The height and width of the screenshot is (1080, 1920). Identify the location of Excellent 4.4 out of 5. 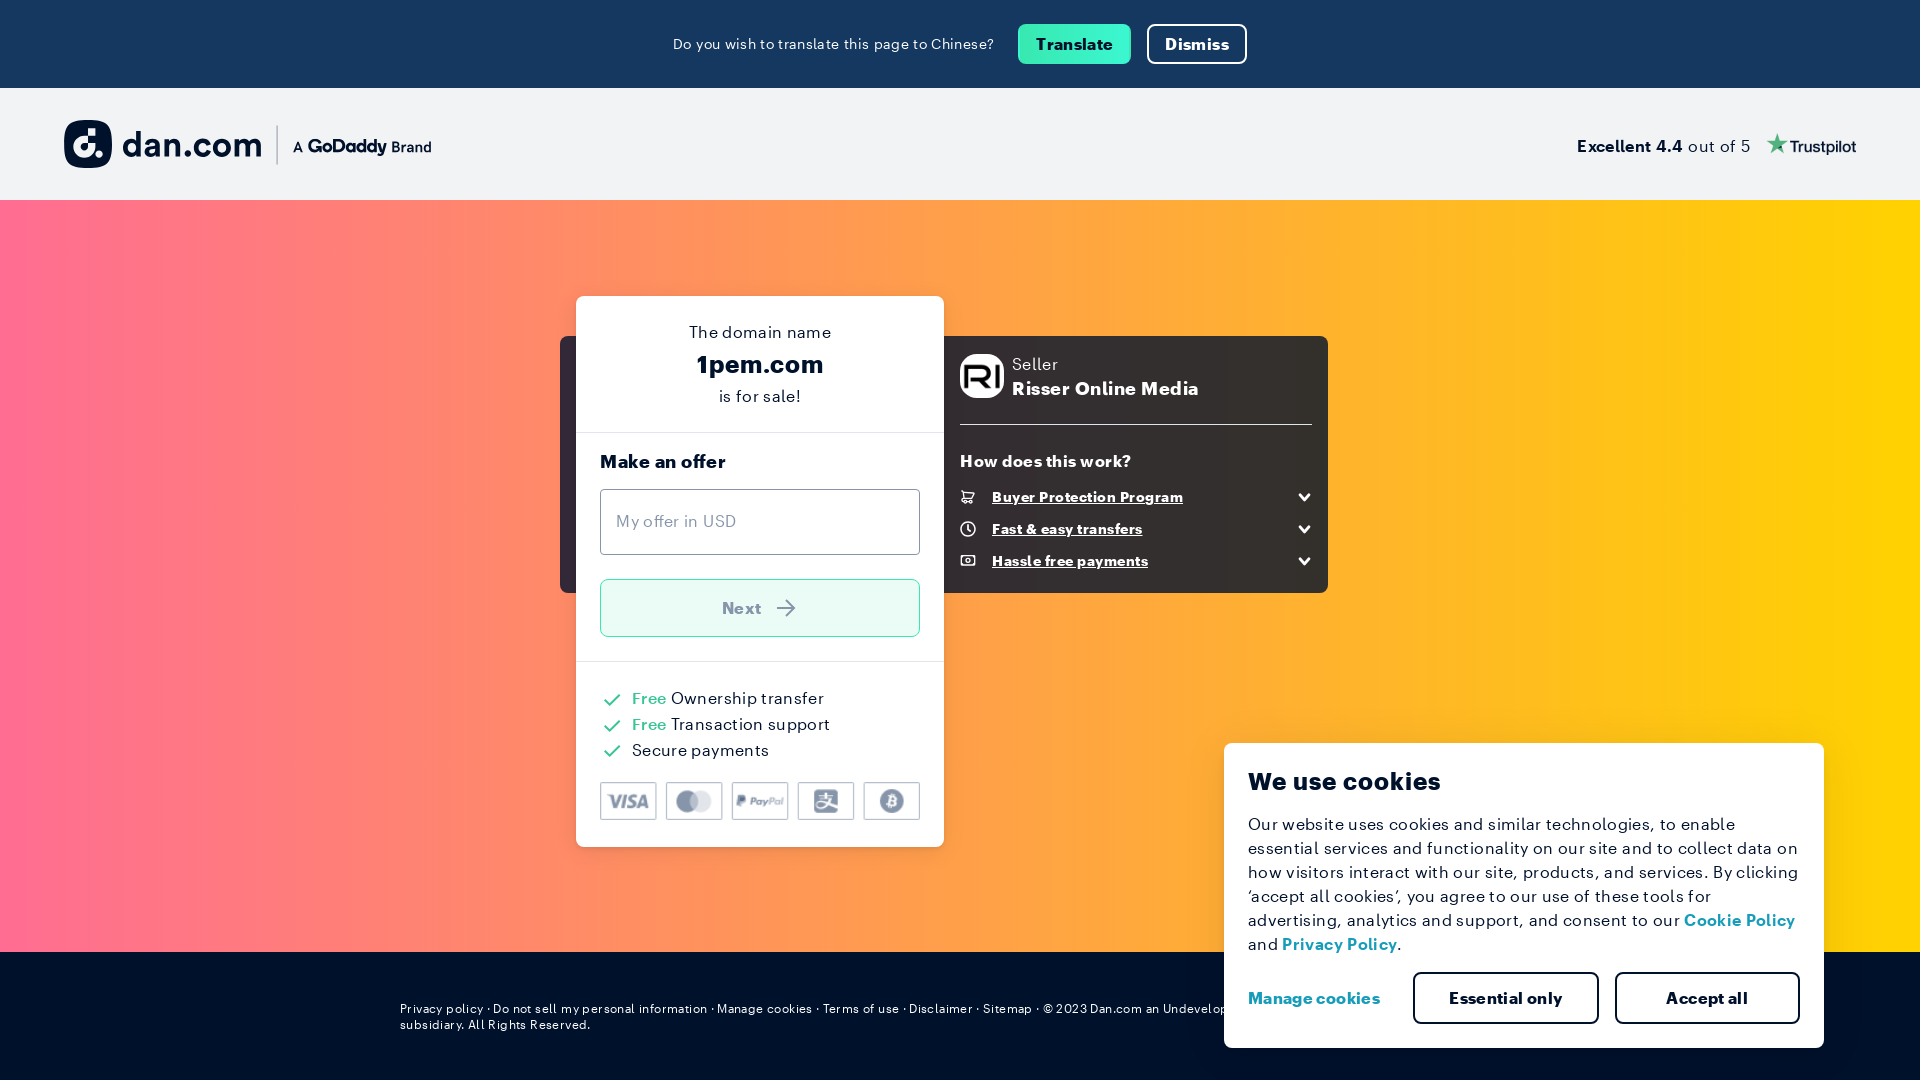
(1716, 144).